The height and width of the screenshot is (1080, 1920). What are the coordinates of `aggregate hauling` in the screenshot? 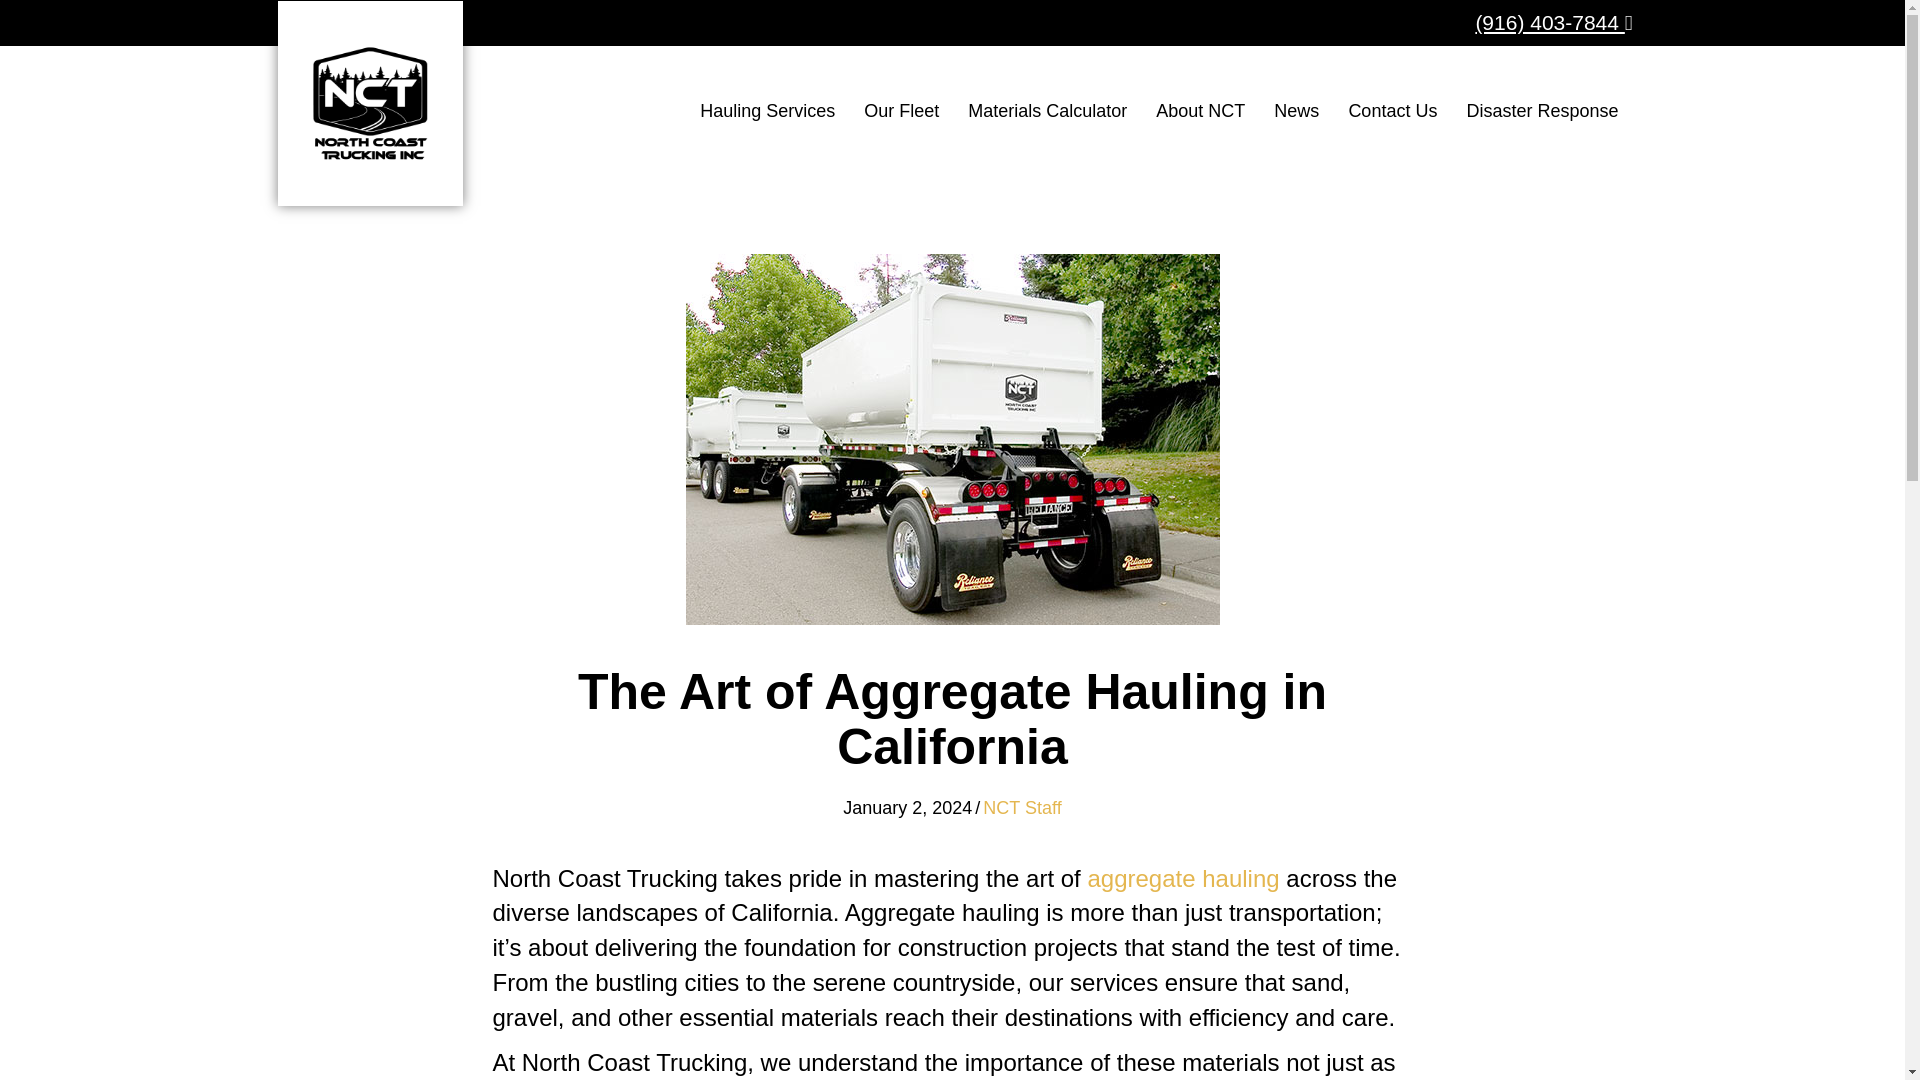 It's located at (1182, 878).